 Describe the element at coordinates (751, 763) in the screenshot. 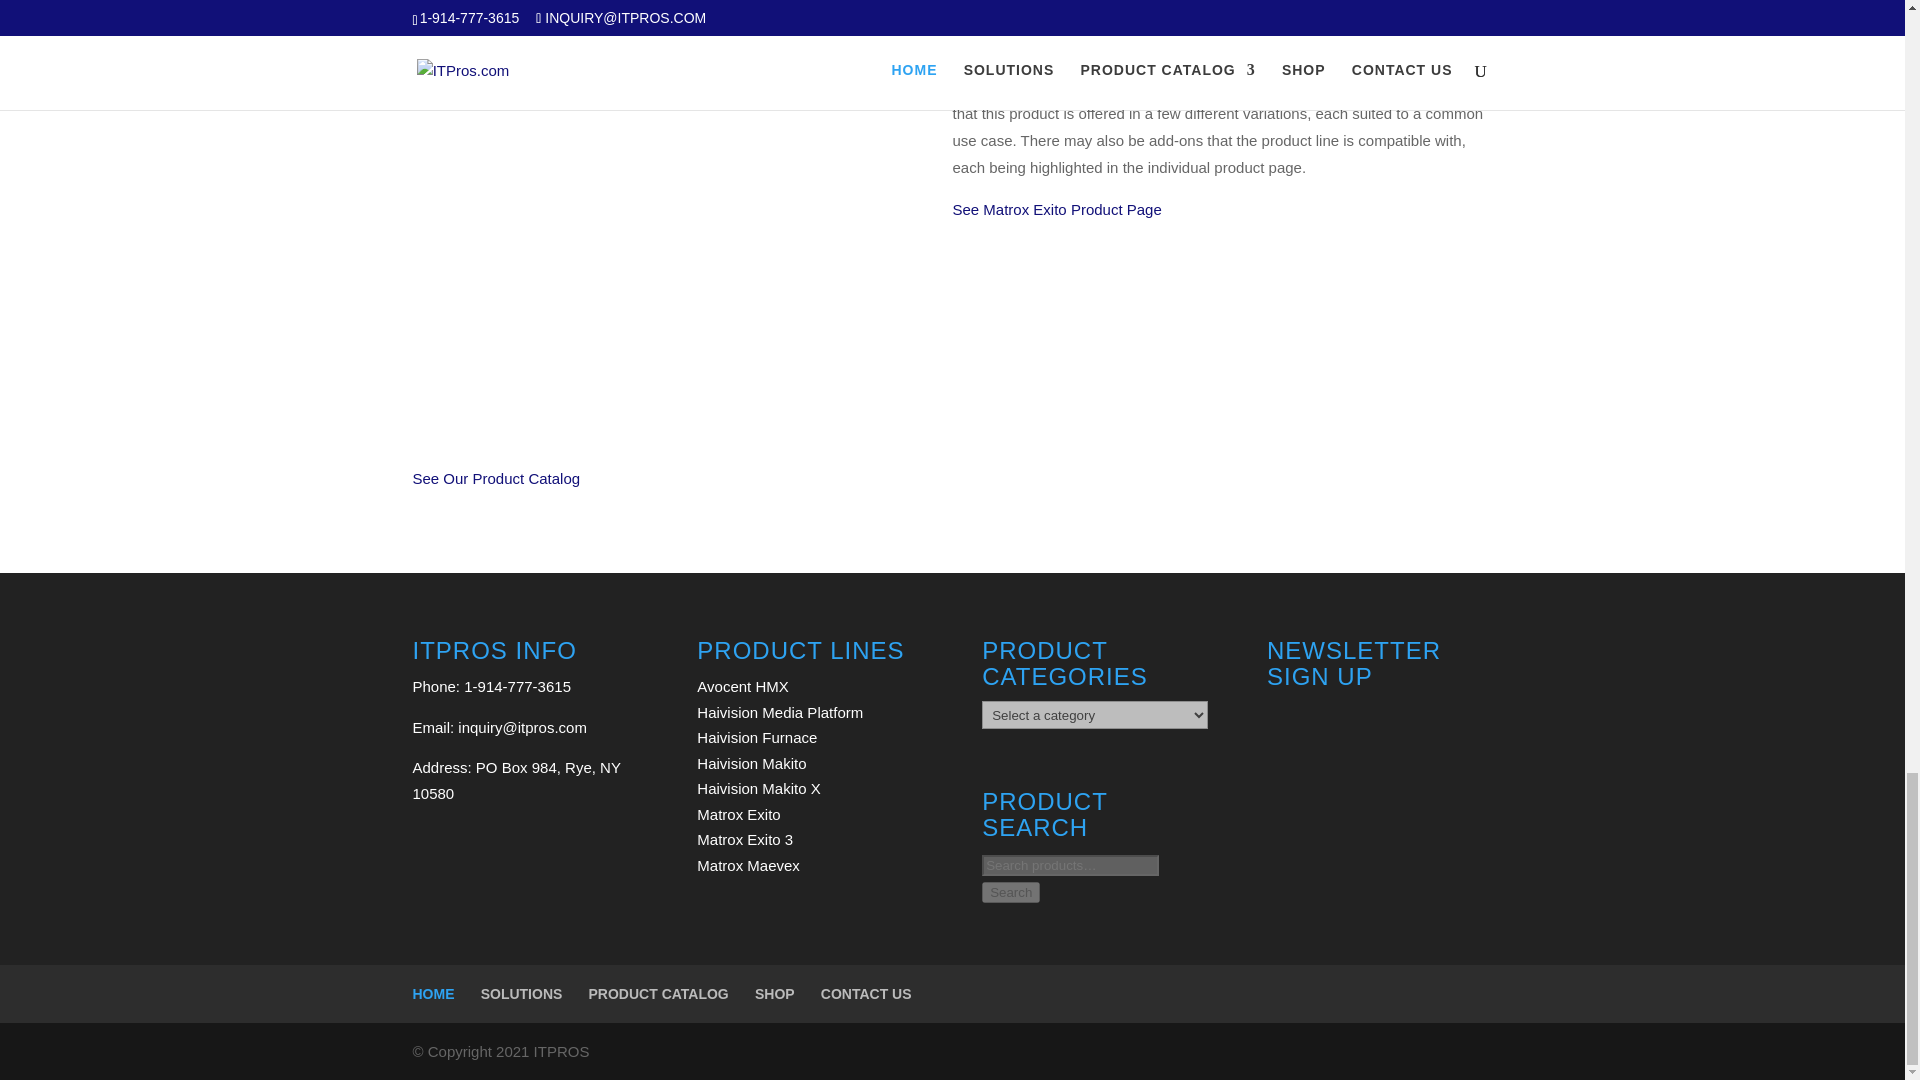

I see `Haivision Makito` at that location.